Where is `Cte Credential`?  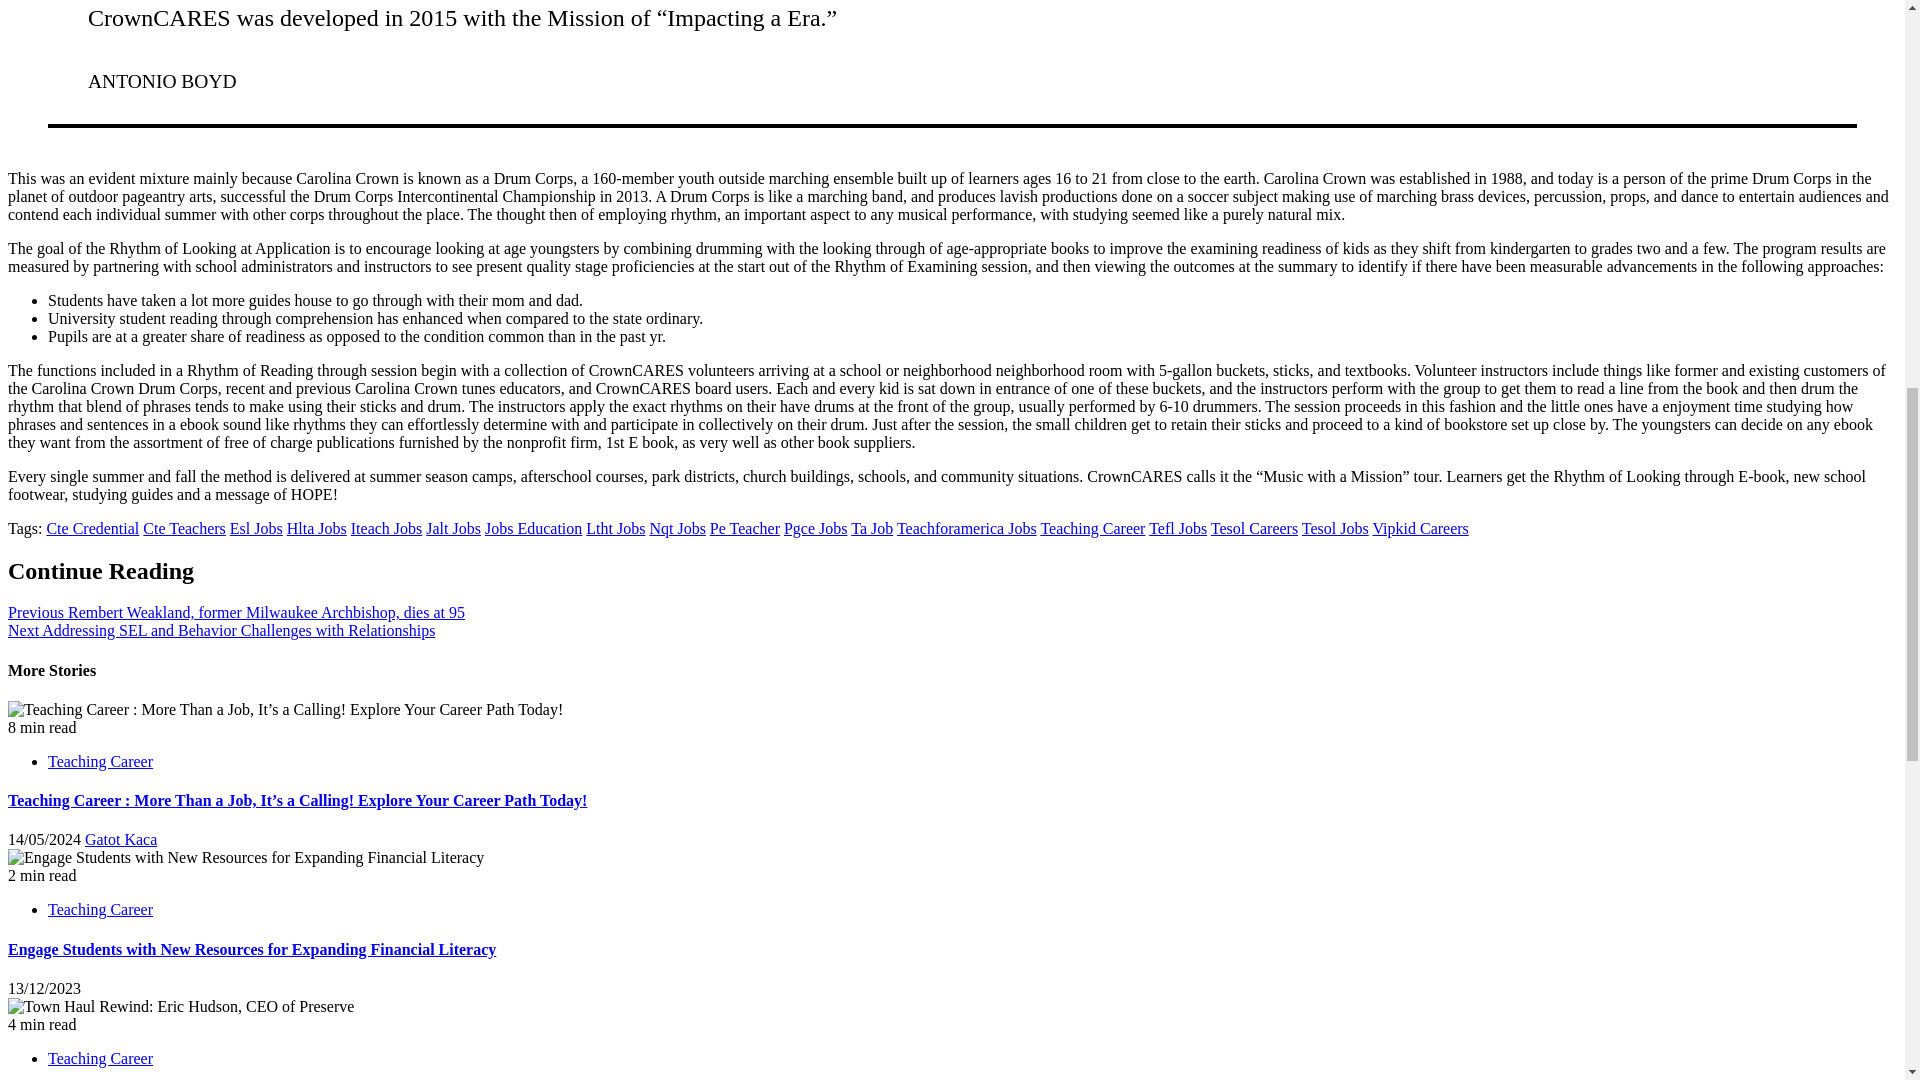 Cte Credential is located at coordinates (92, 528).